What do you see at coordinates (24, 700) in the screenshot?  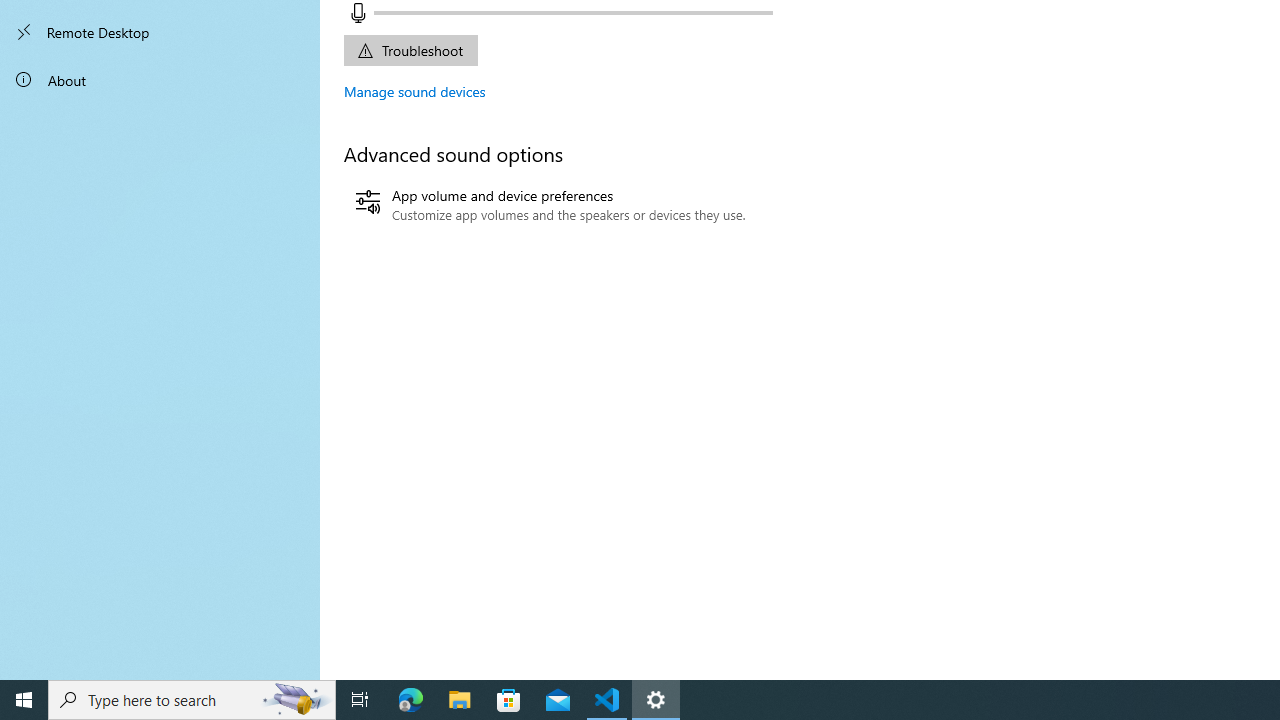 I see `Start` at bounding box center [24, 700].